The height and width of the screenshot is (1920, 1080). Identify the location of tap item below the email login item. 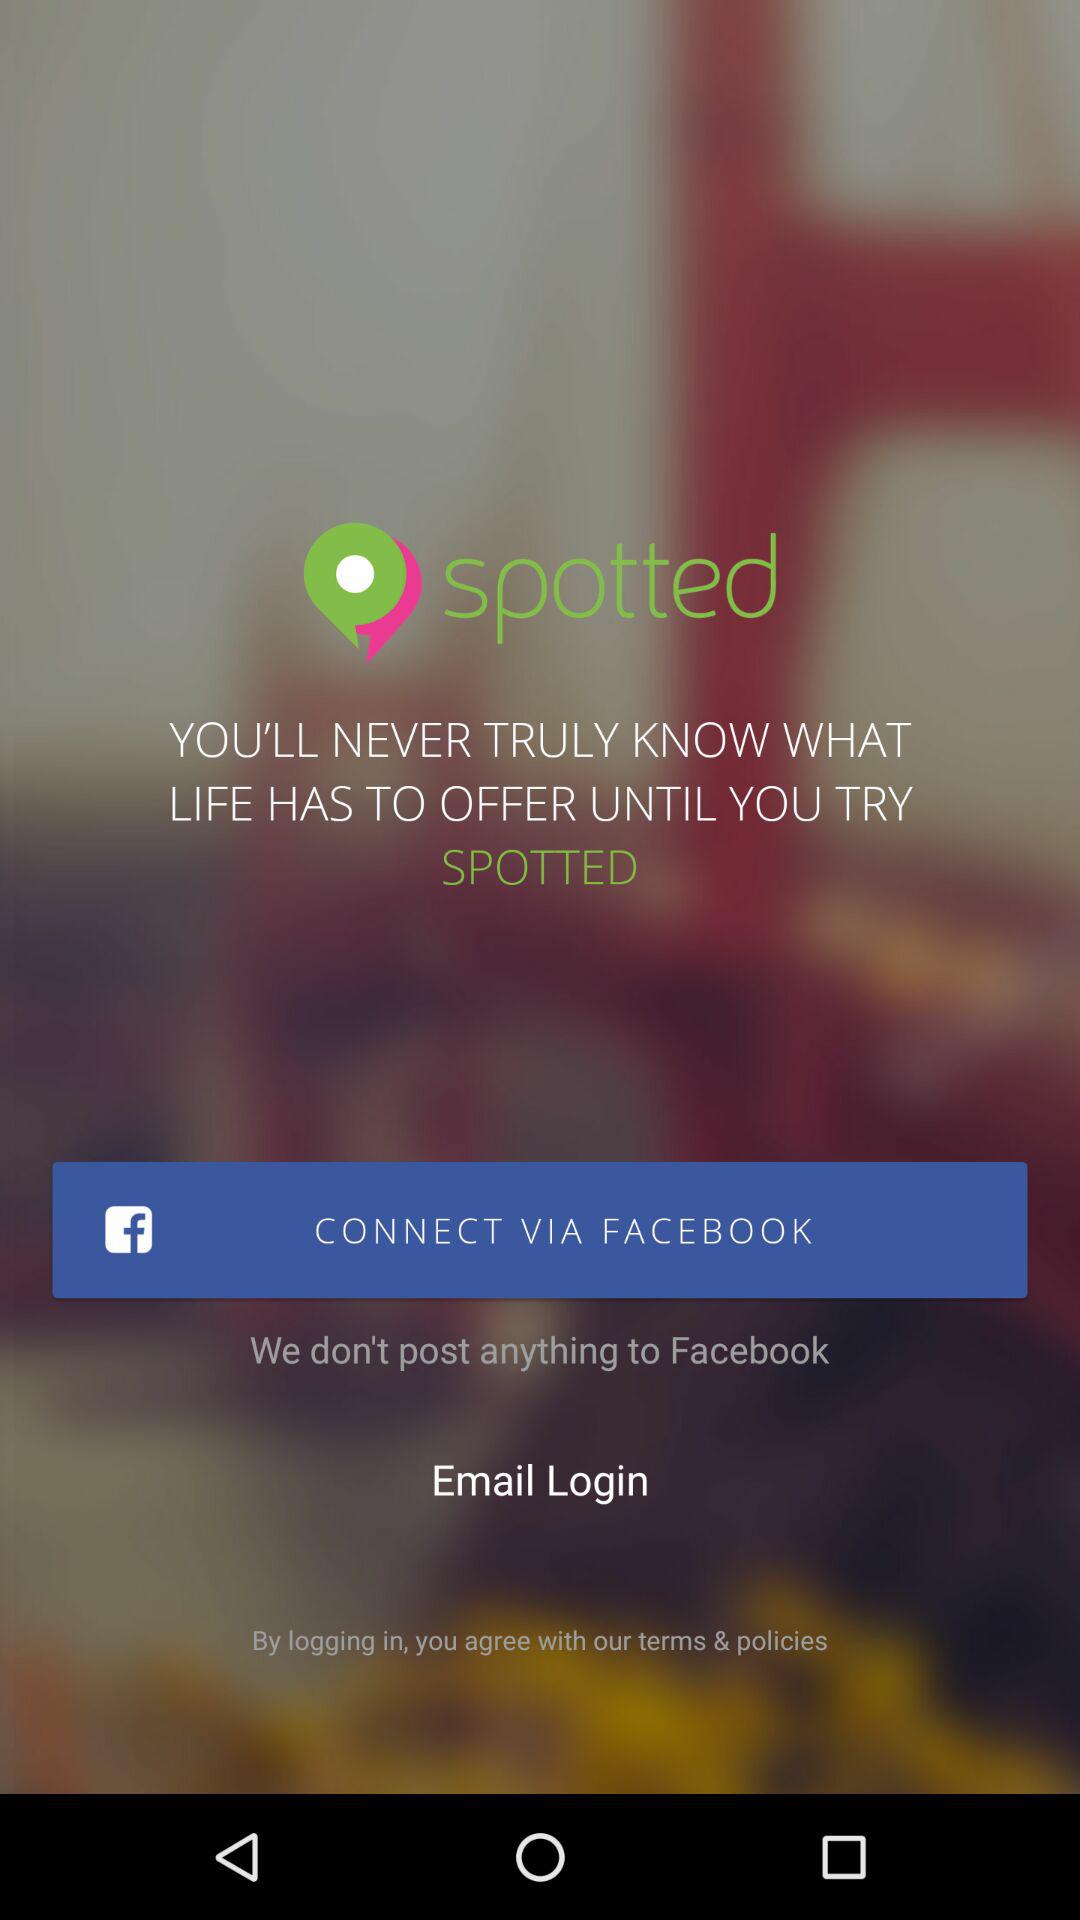
(540, 1640).